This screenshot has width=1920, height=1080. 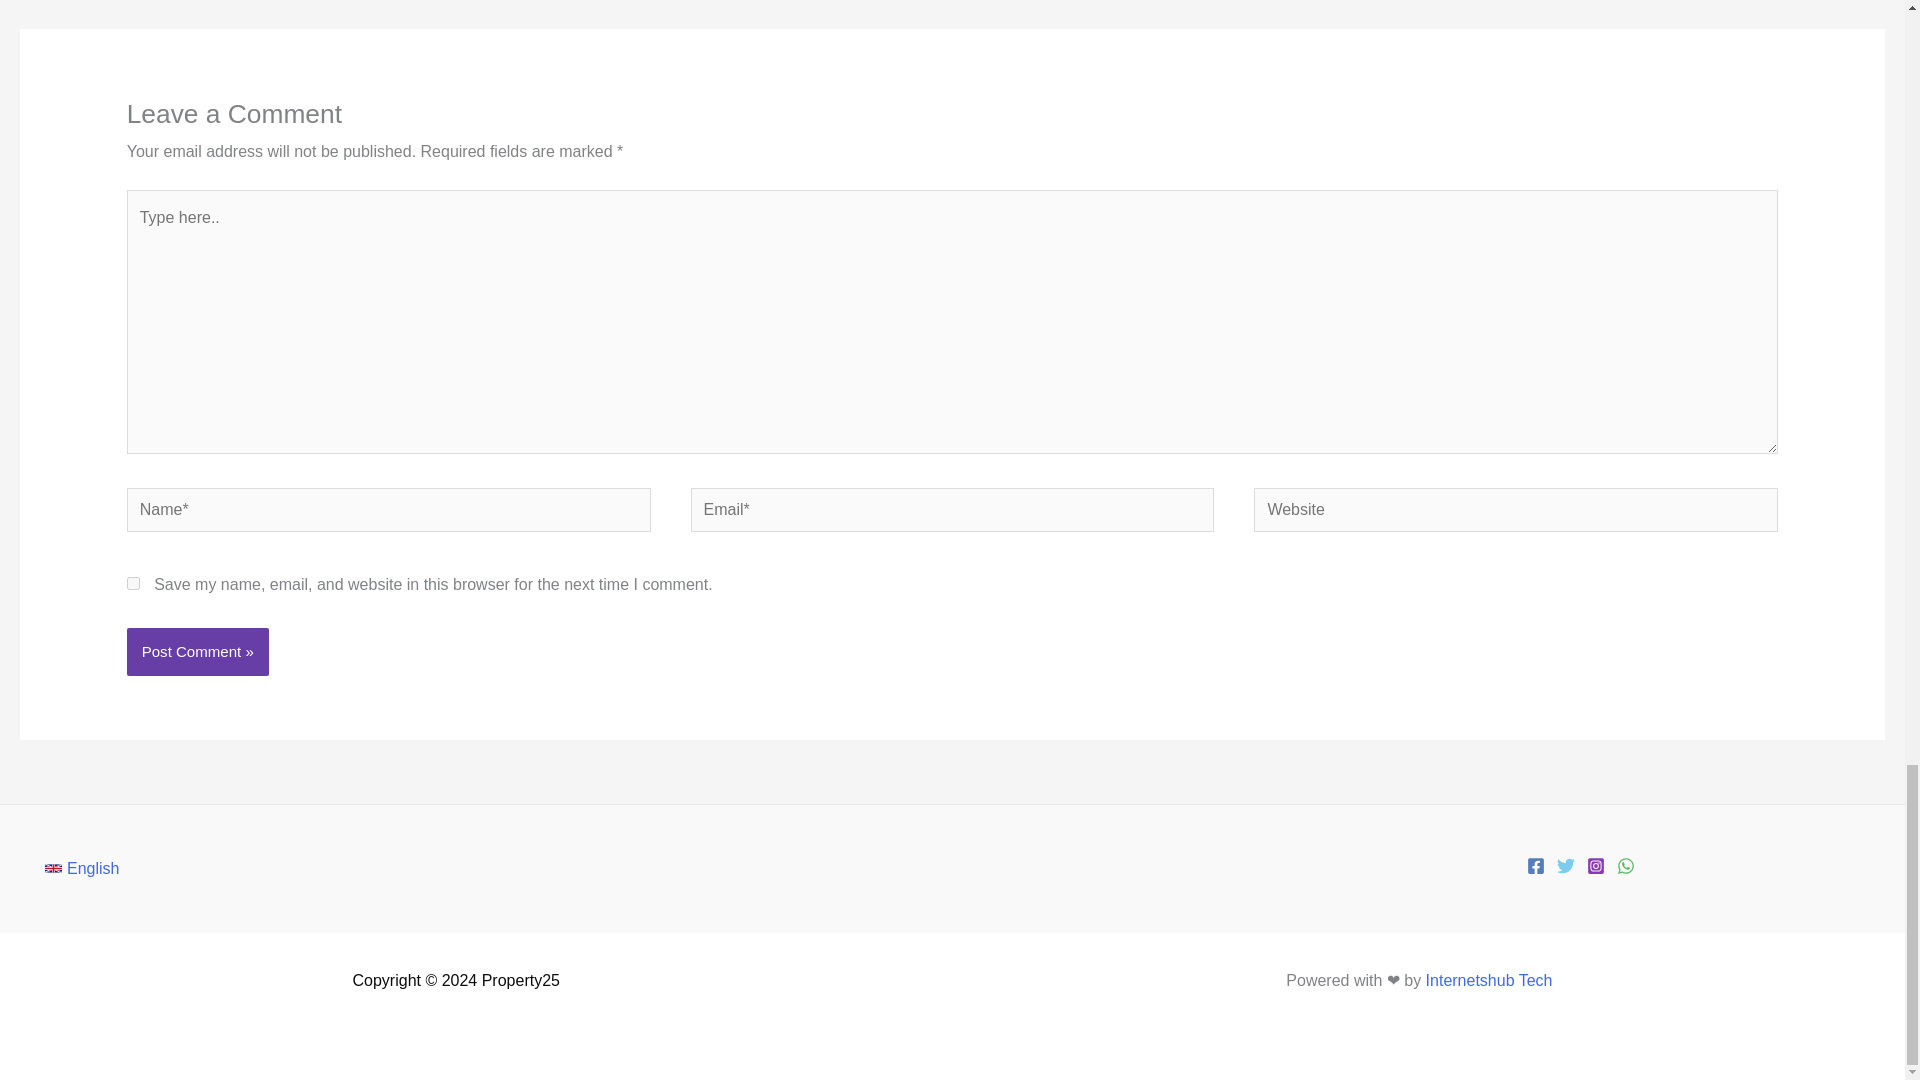 What do you see at coordinates (1490, 980) in the screenshot?
I see `Internetshub Tech` at bounding box center [1490, 980].